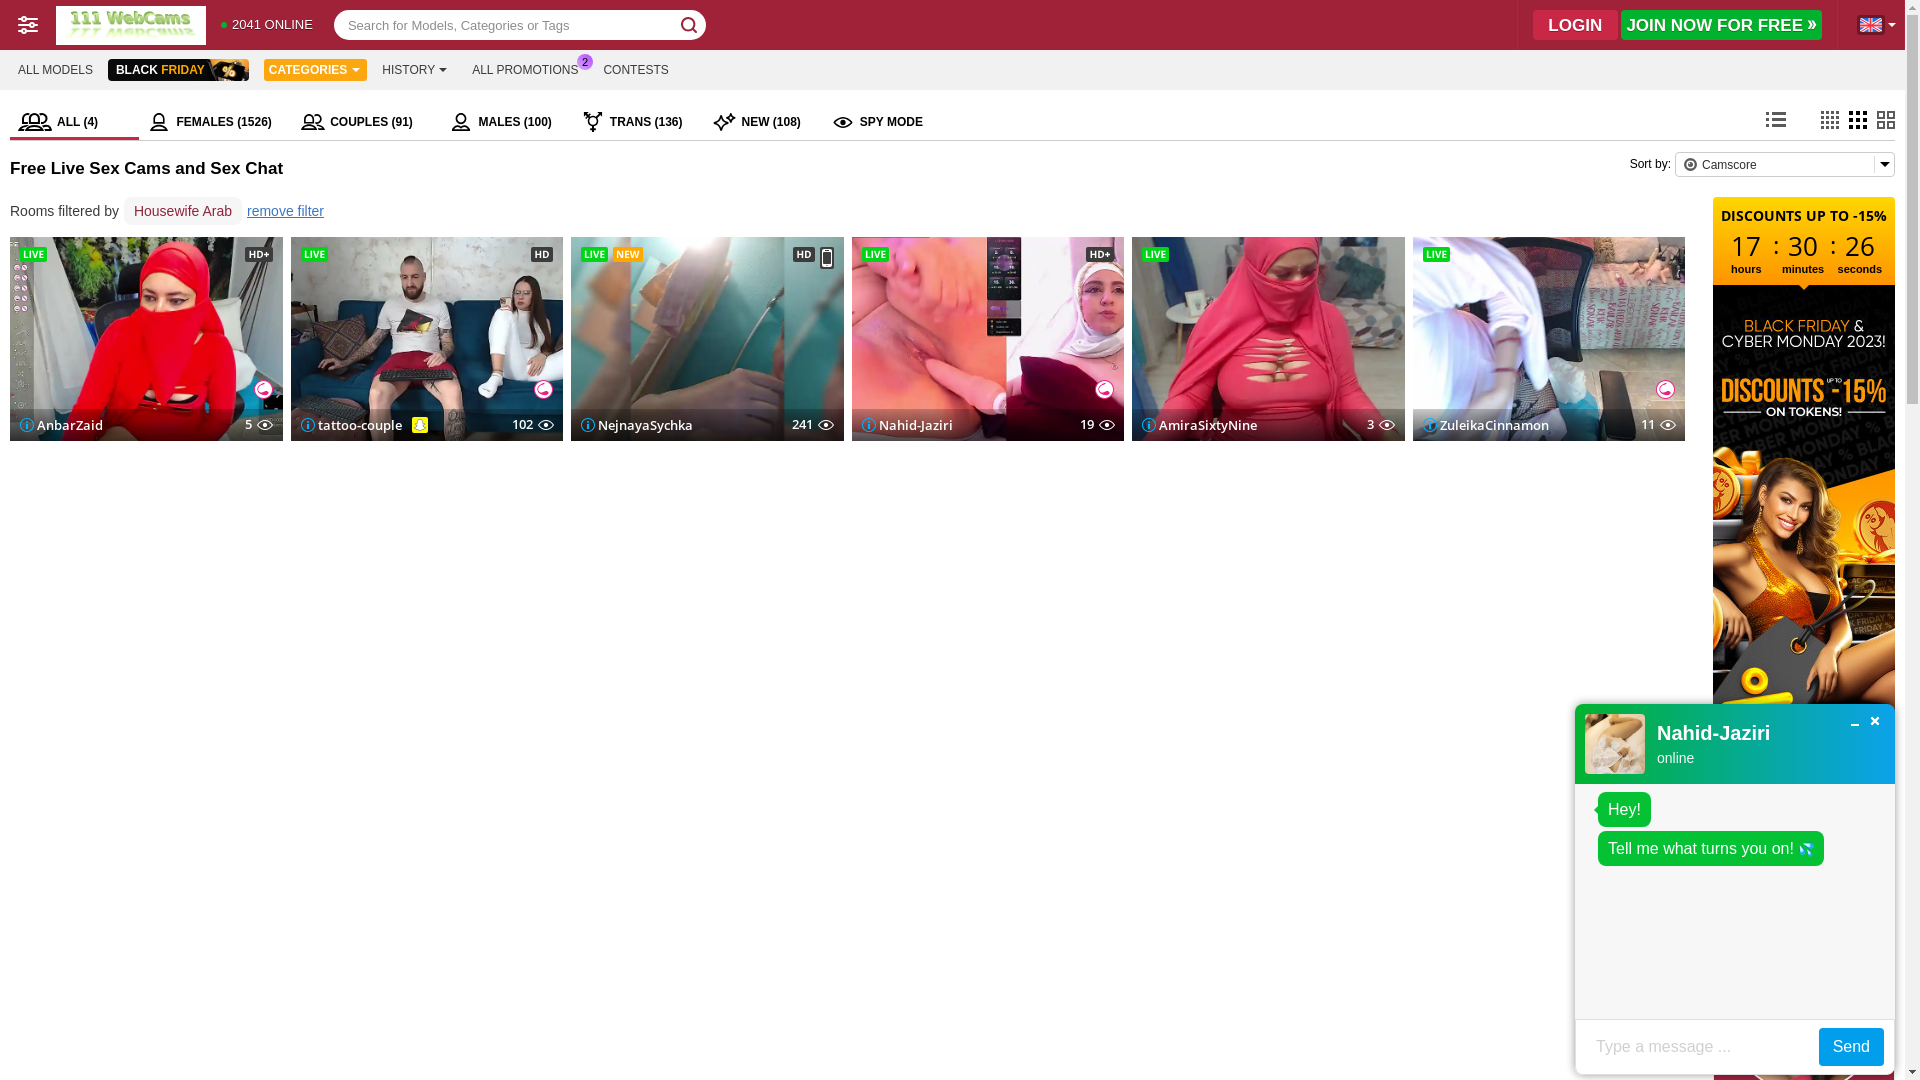 This screenshot has height=1080, width=1920. I want to click on ALL (4), so click(74, 122).